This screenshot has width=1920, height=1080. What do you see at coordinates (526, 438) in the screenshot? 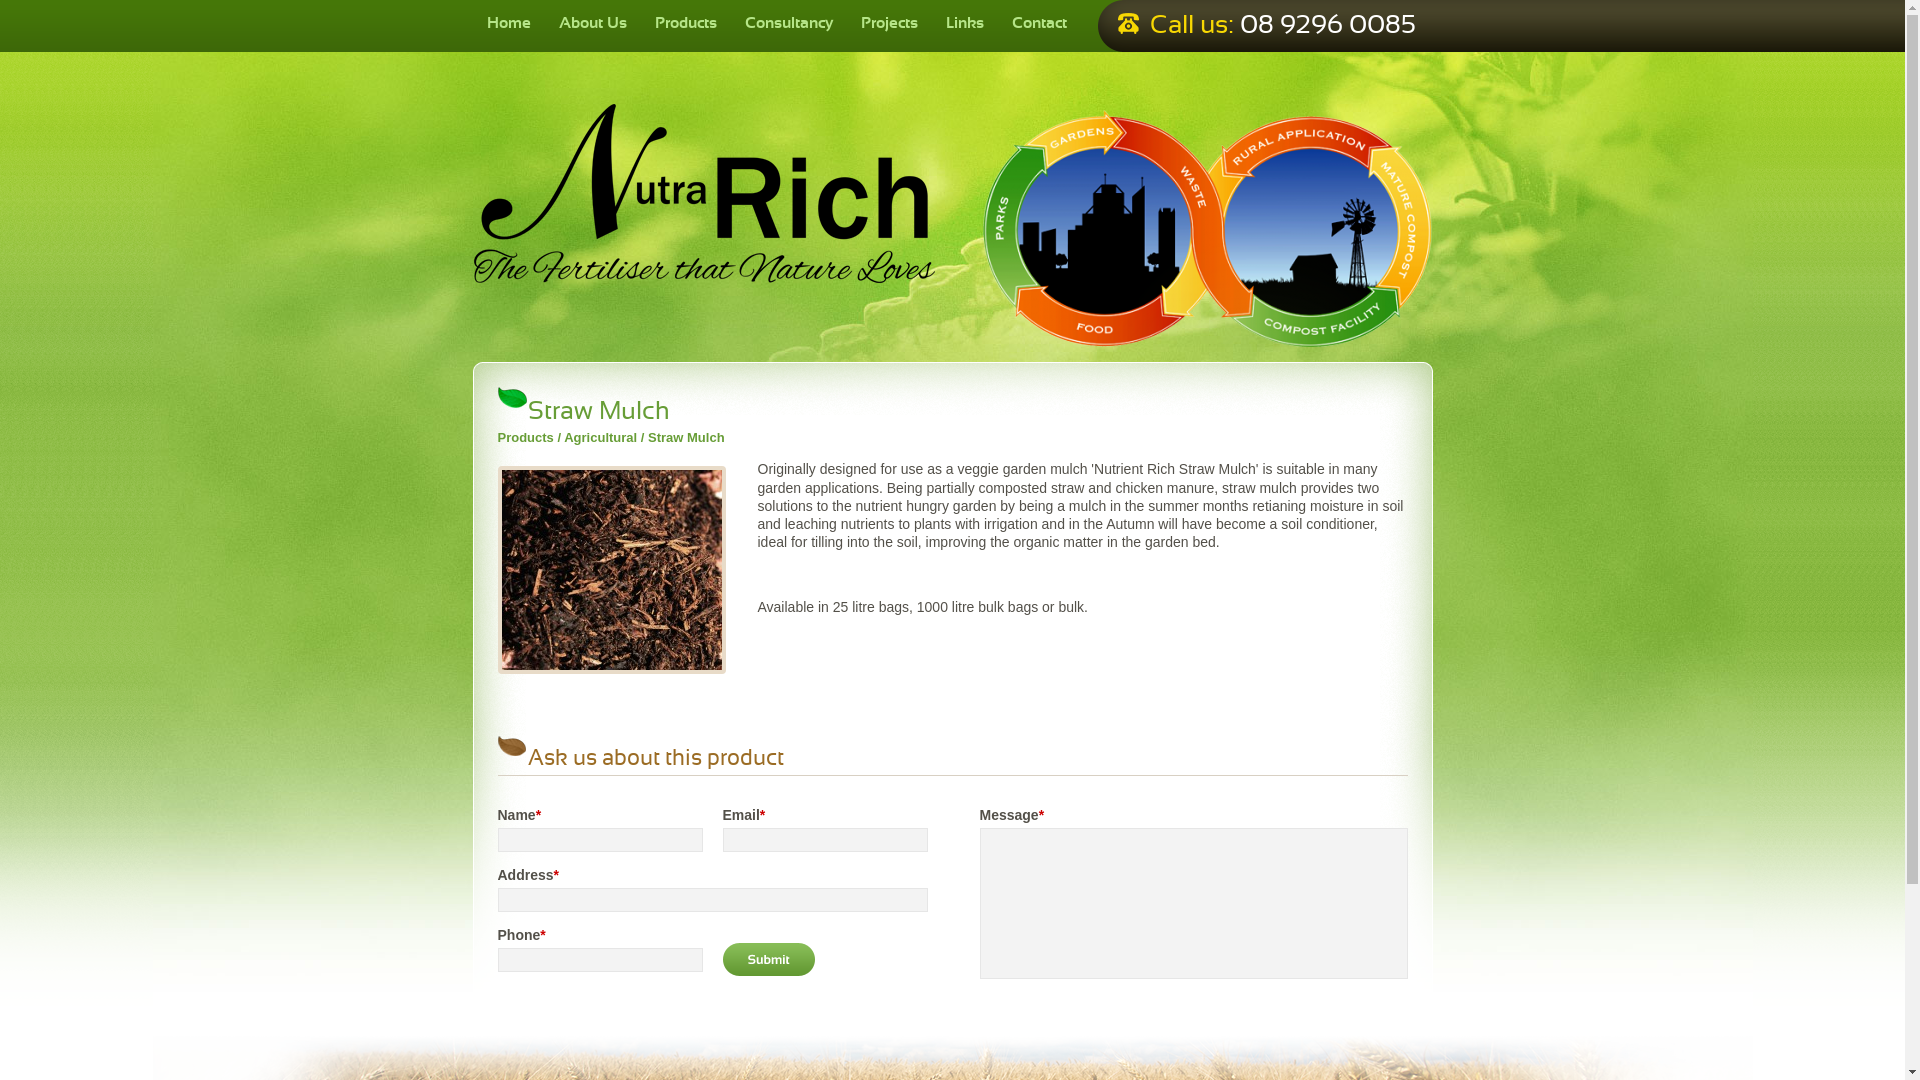
I see `Products` at bounding box center [526, 438].